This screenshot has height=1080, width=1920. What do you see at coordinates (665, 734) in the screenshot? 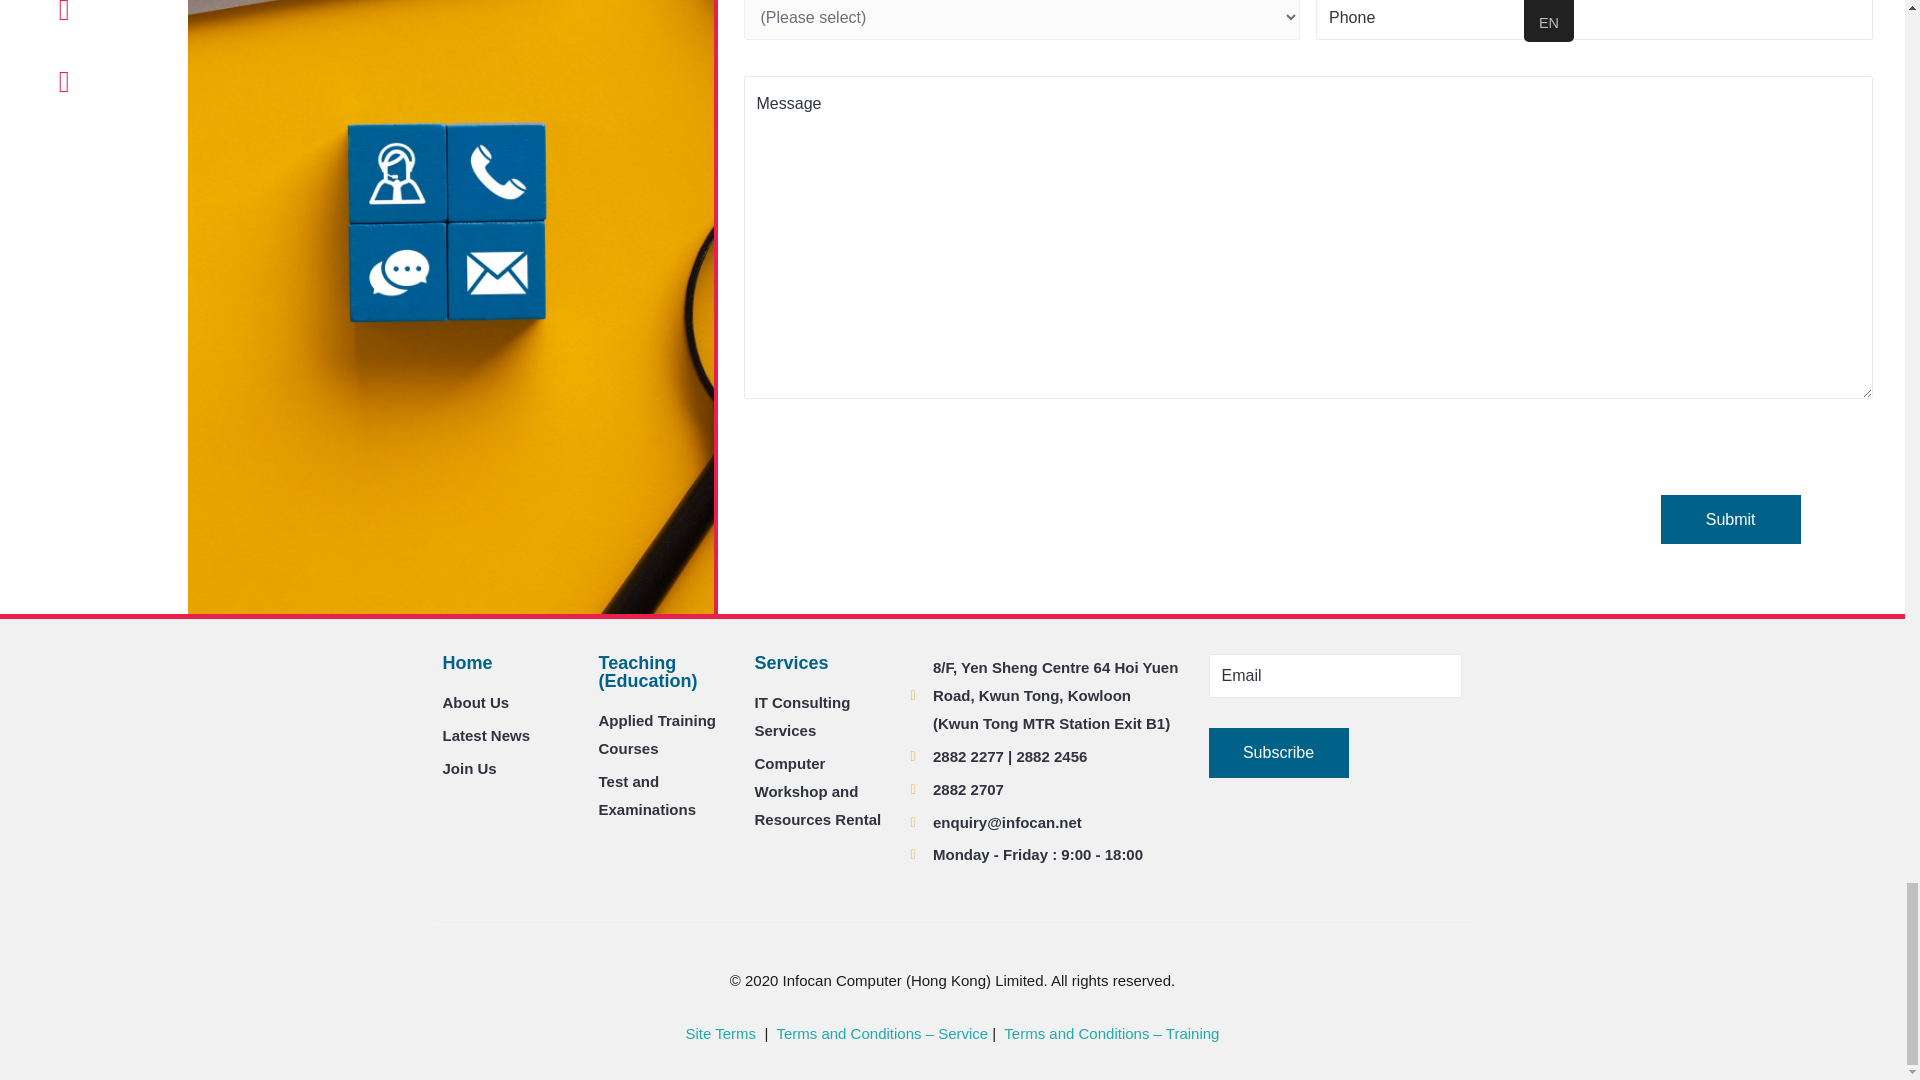
I see `Applied Training Courses` at bounding box center [665, 734].